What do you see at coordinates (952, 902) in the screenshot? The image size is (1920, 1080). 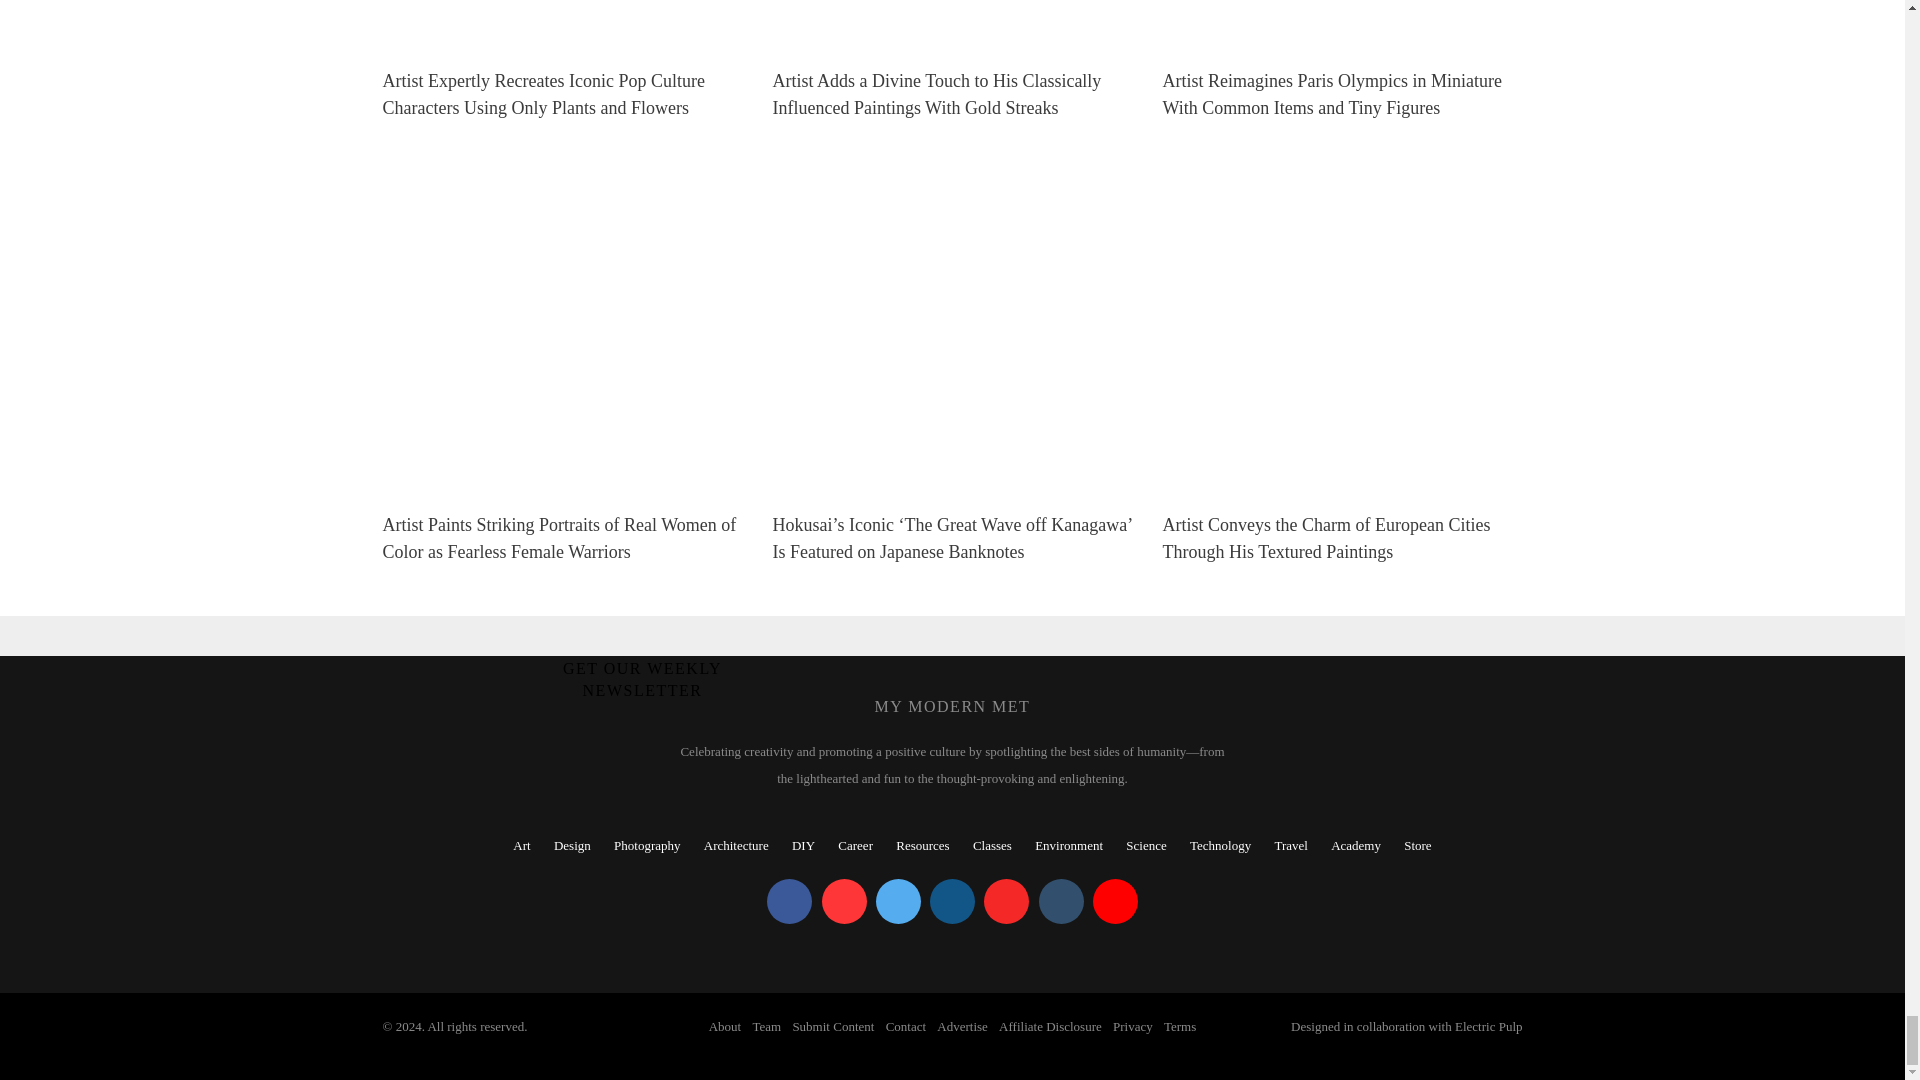 I see `My Modern Met on Instagram` at bounding box center [952, 902].